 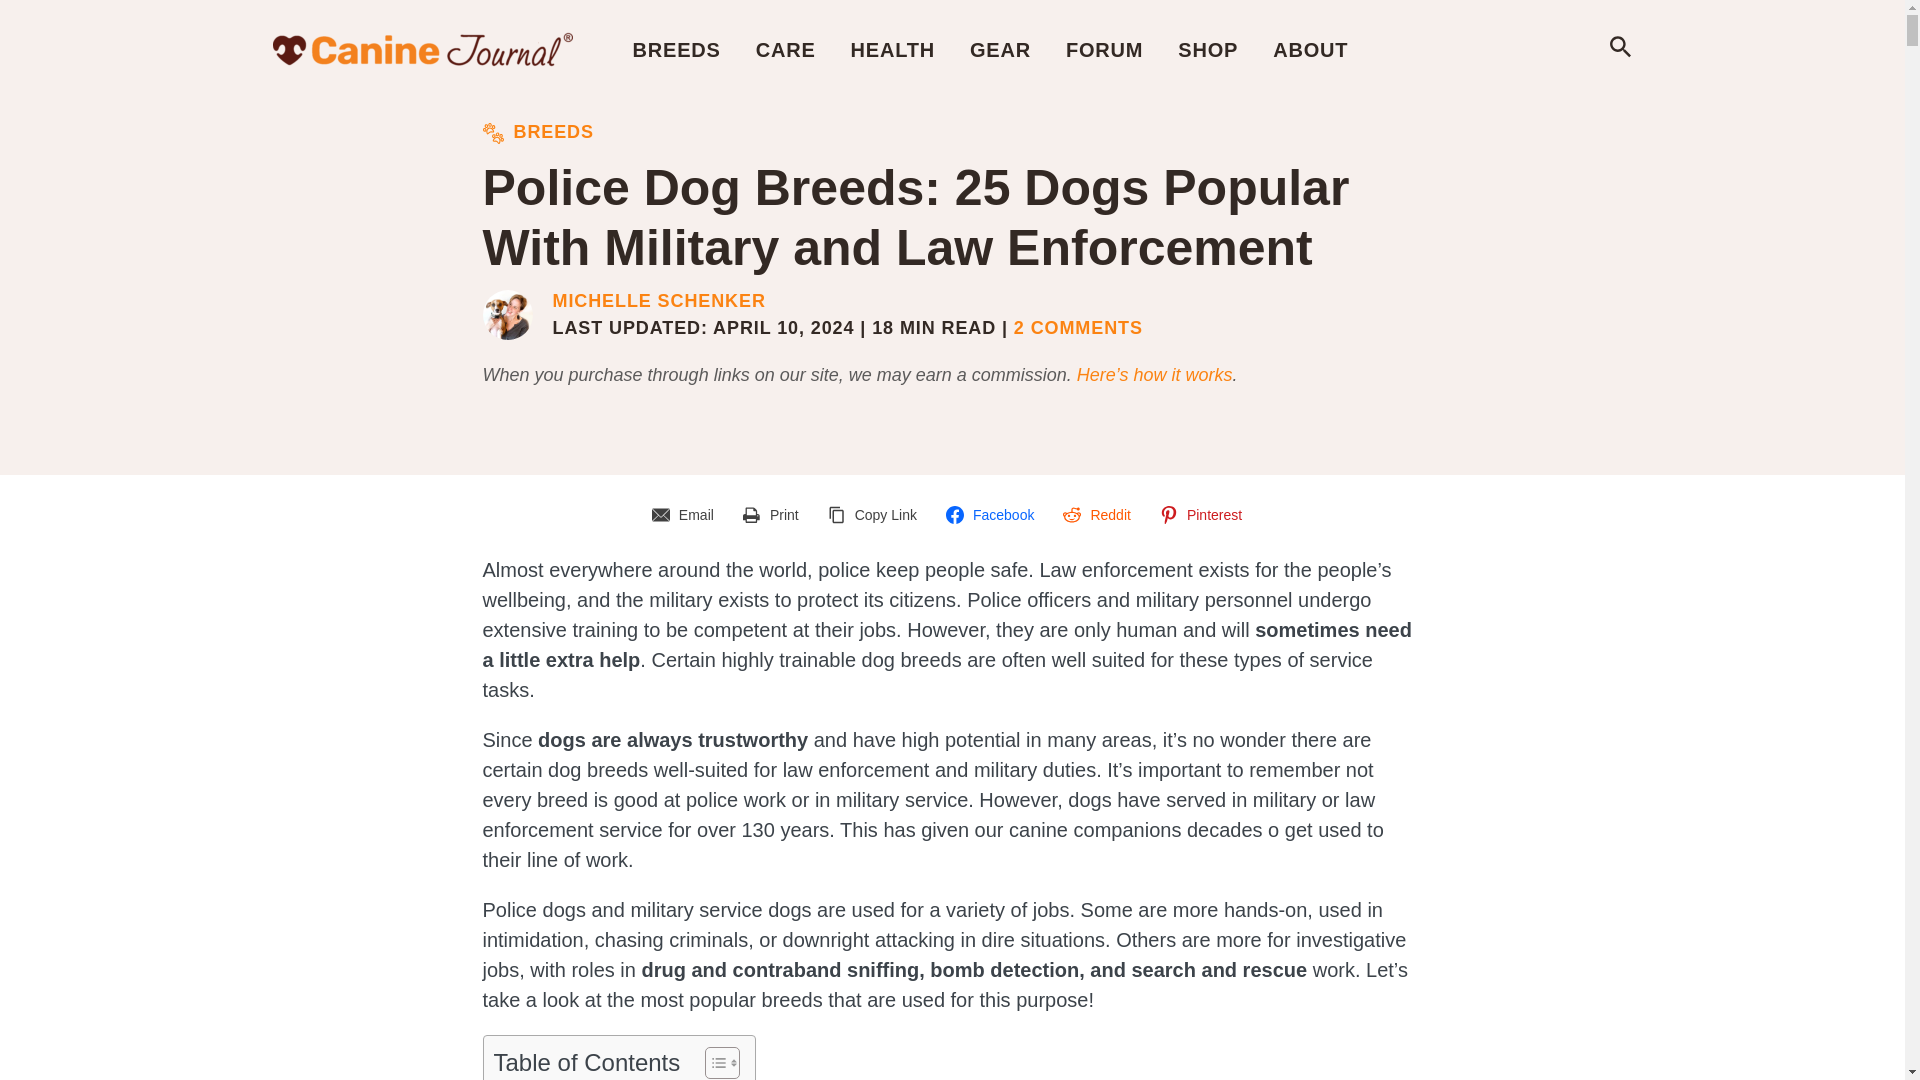 I want to click on ABOUT, so click(x=1310, y=49).